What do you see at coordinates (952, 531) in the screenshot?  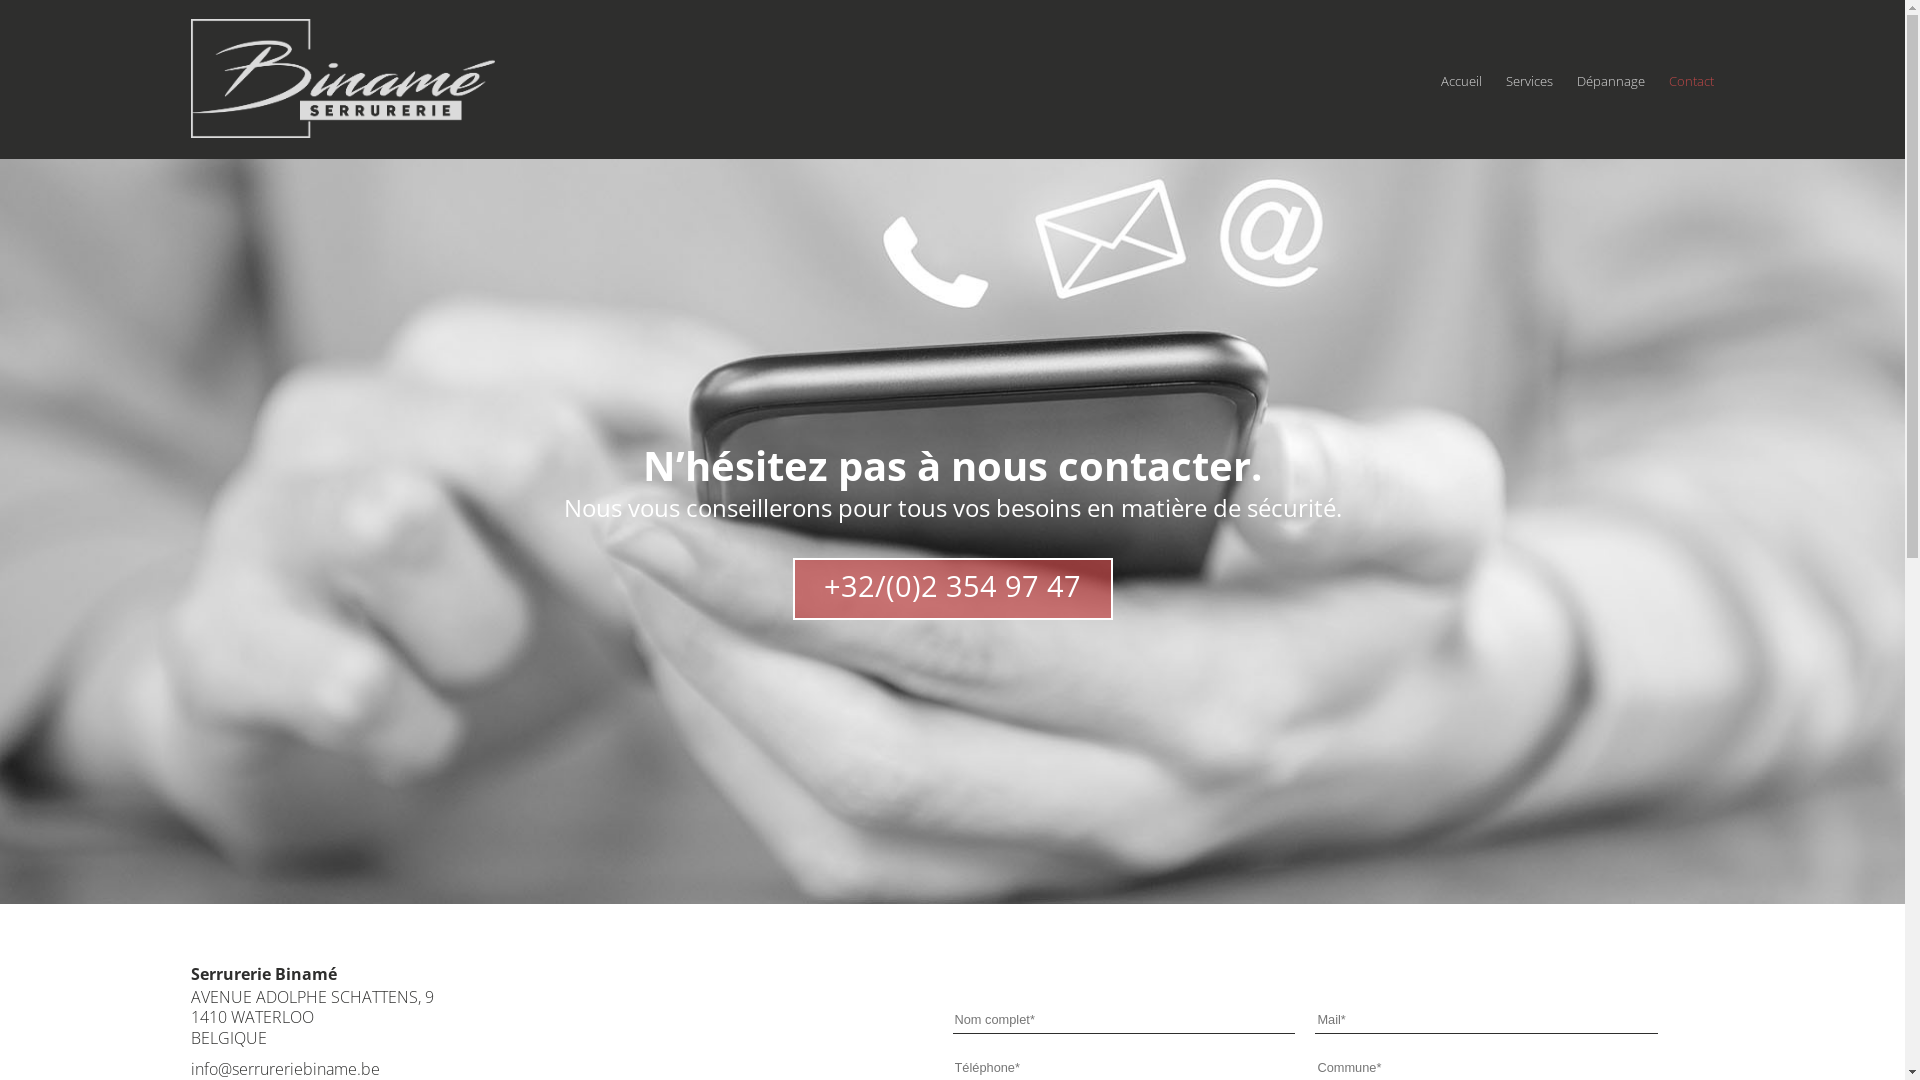 I see `Serrurerie Biname Brabant Wallon & Bruxelles` at bounding box center [952, 531].